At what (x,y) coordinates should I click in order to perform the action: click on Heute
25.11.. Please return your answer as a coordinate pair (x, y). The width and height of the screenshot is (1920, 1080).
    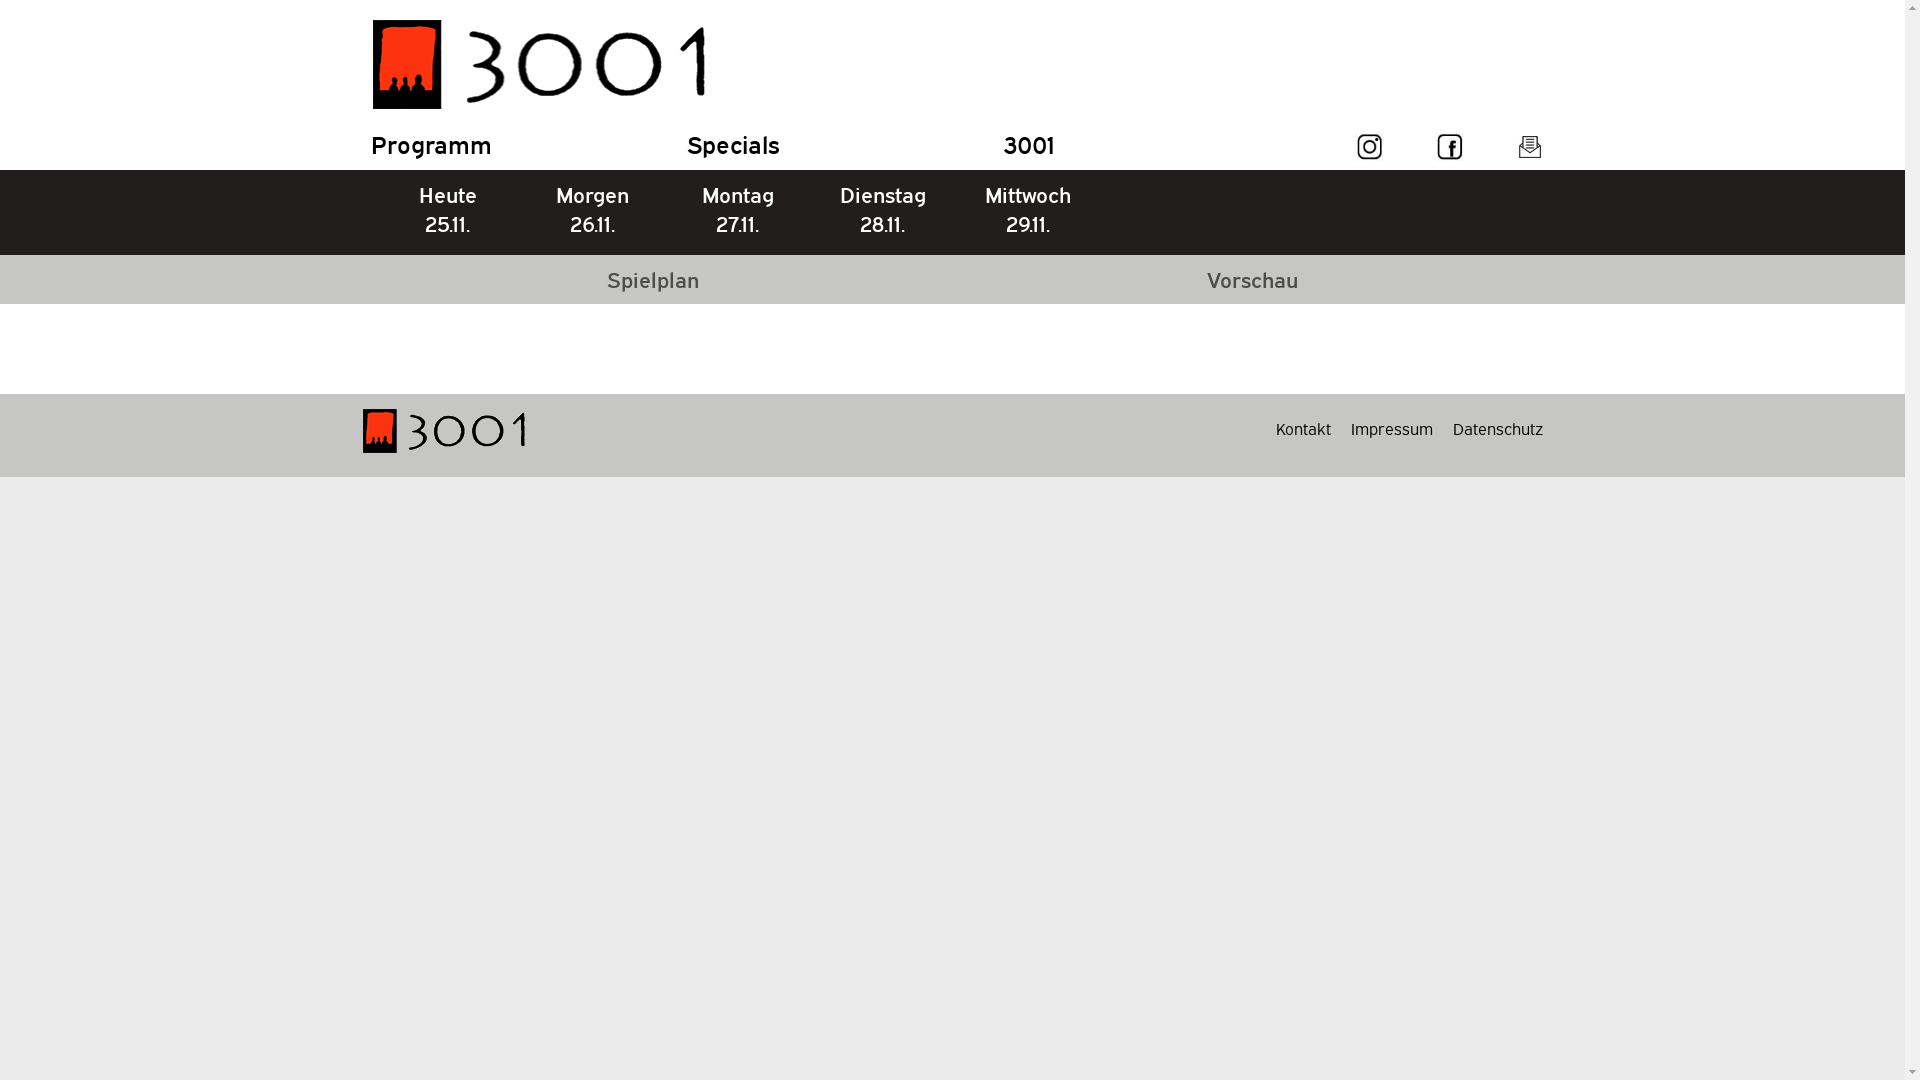
    Looking at the image, I should click on (447, 212).